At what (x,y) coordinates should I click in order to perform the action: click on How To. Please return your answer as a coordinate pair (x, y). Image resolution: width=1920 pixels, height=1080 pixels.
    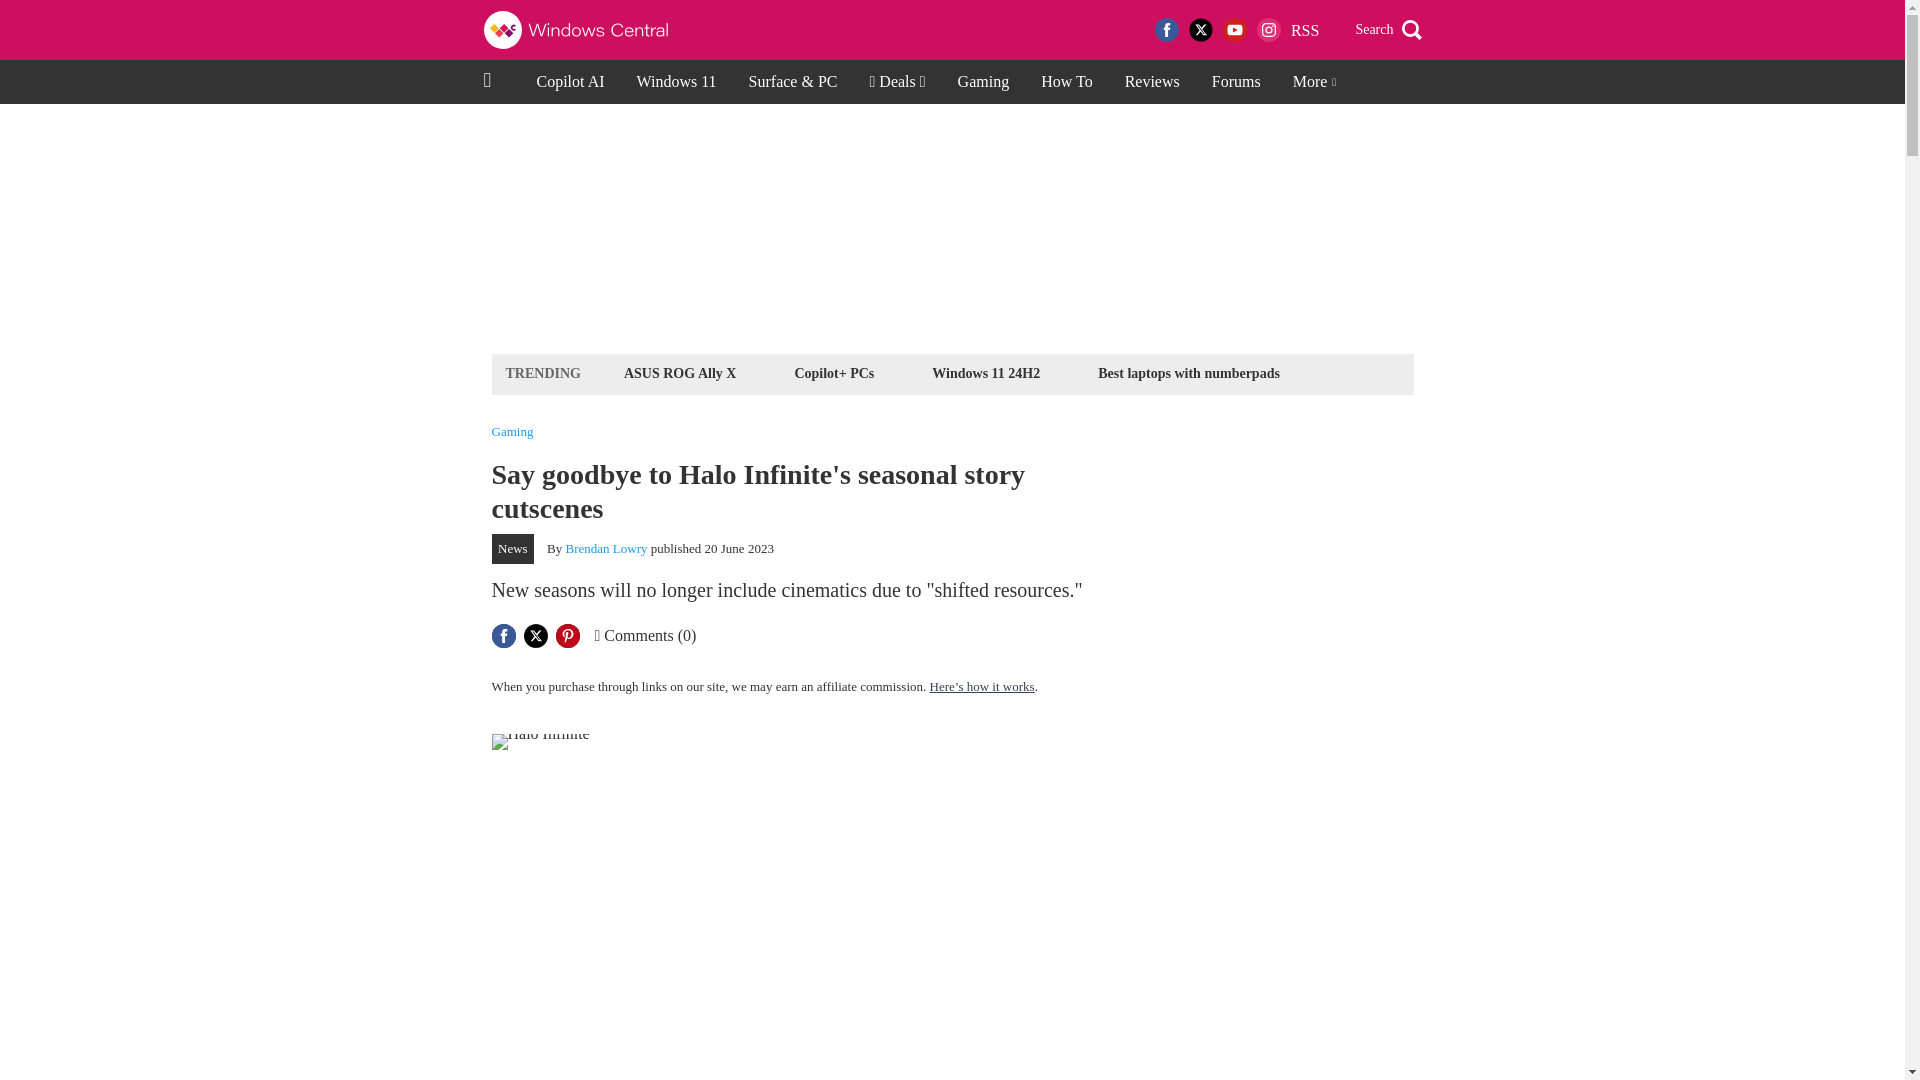
    Looking at the image, I should click on (1066, 82).